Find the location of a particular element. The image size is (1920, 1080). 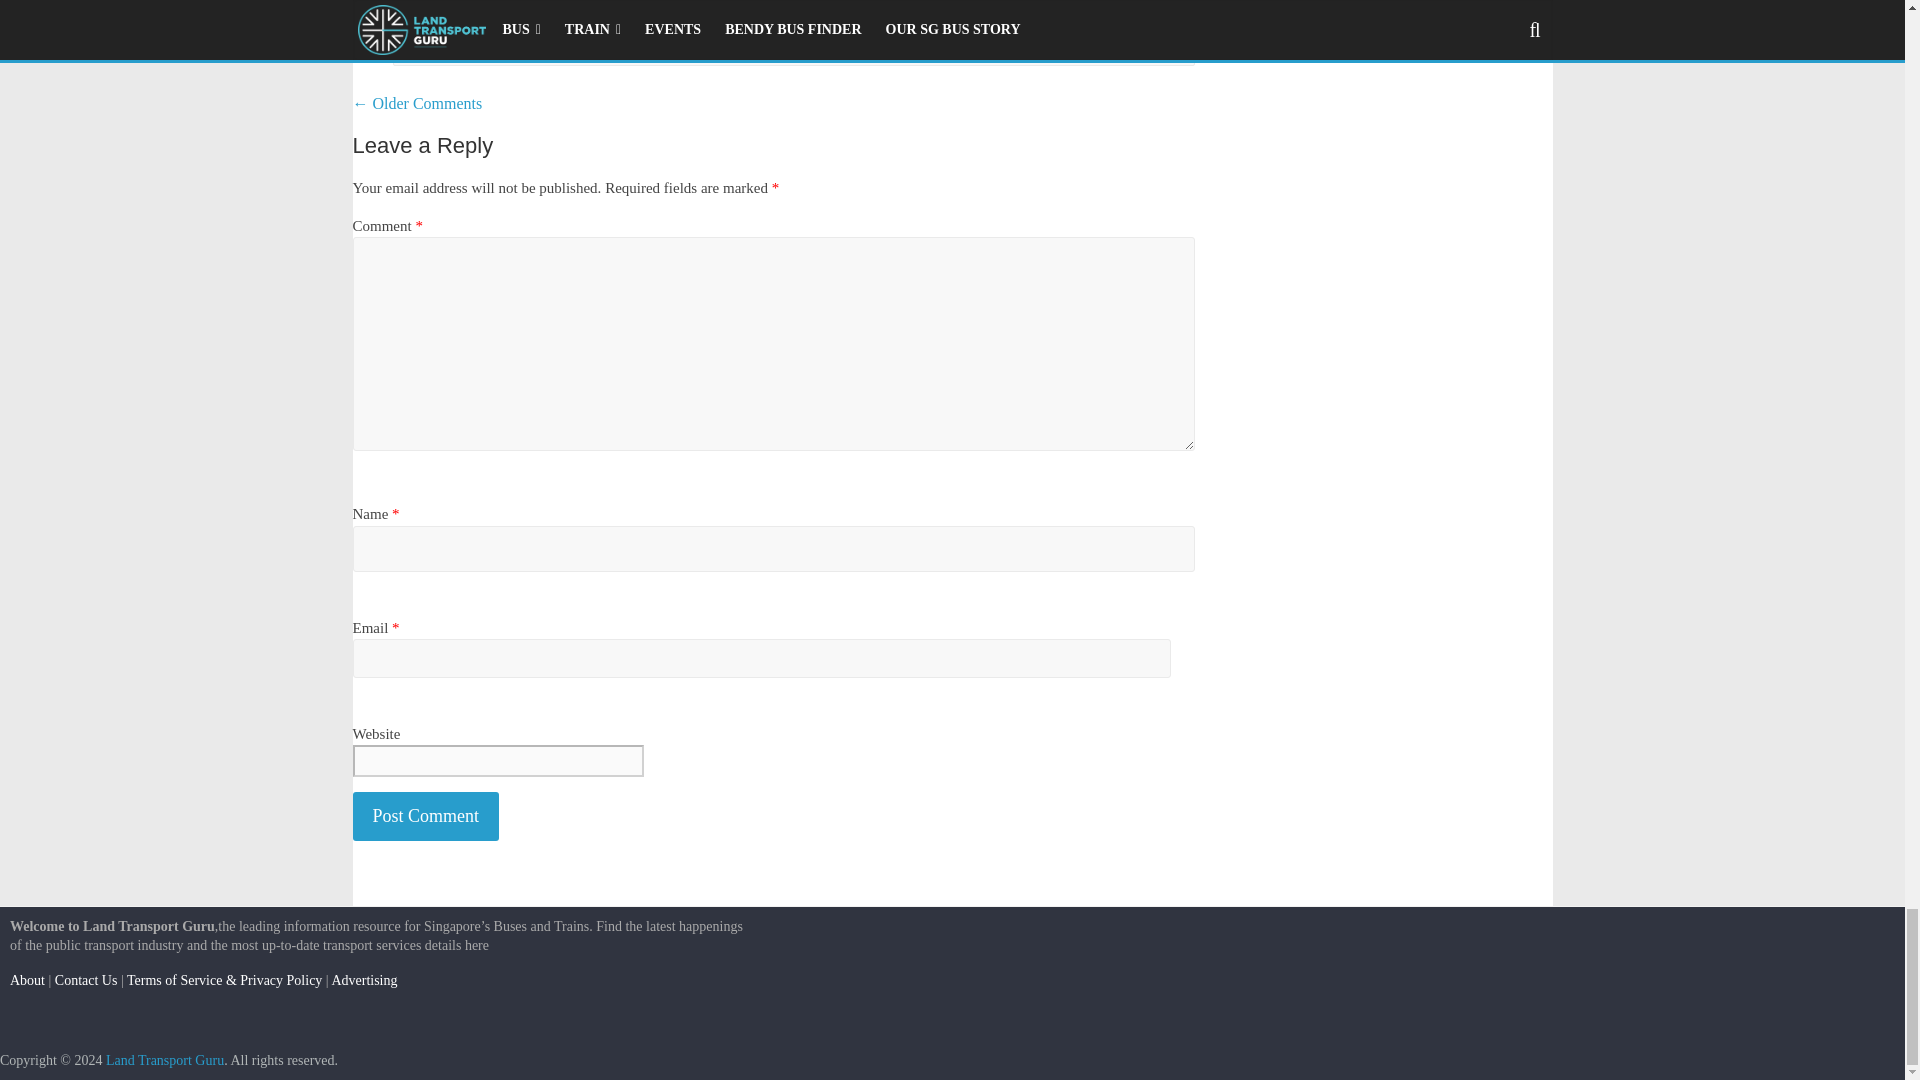

Land Transport Guru is located at coordinates (164, 1059).